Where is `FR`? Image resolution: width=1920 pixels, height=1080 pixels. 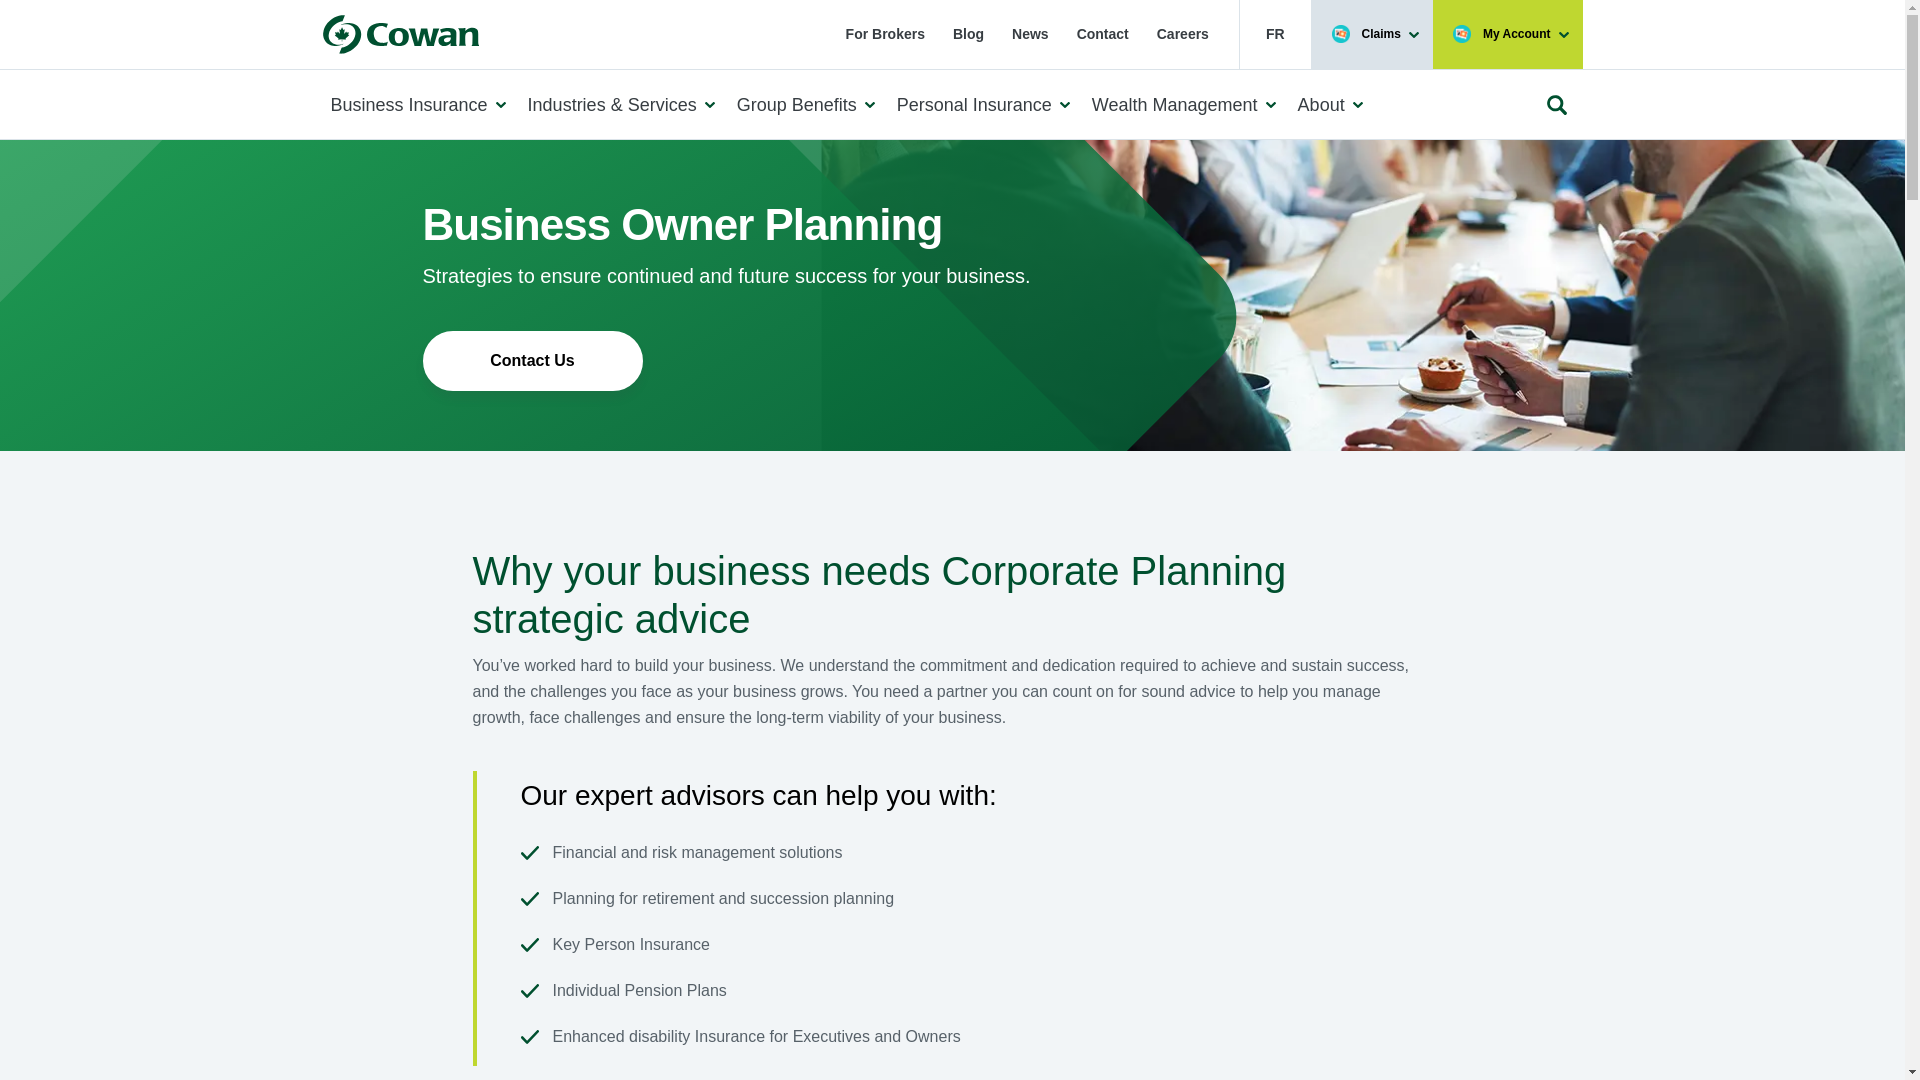 FR is located at coordinates (1274, 34).